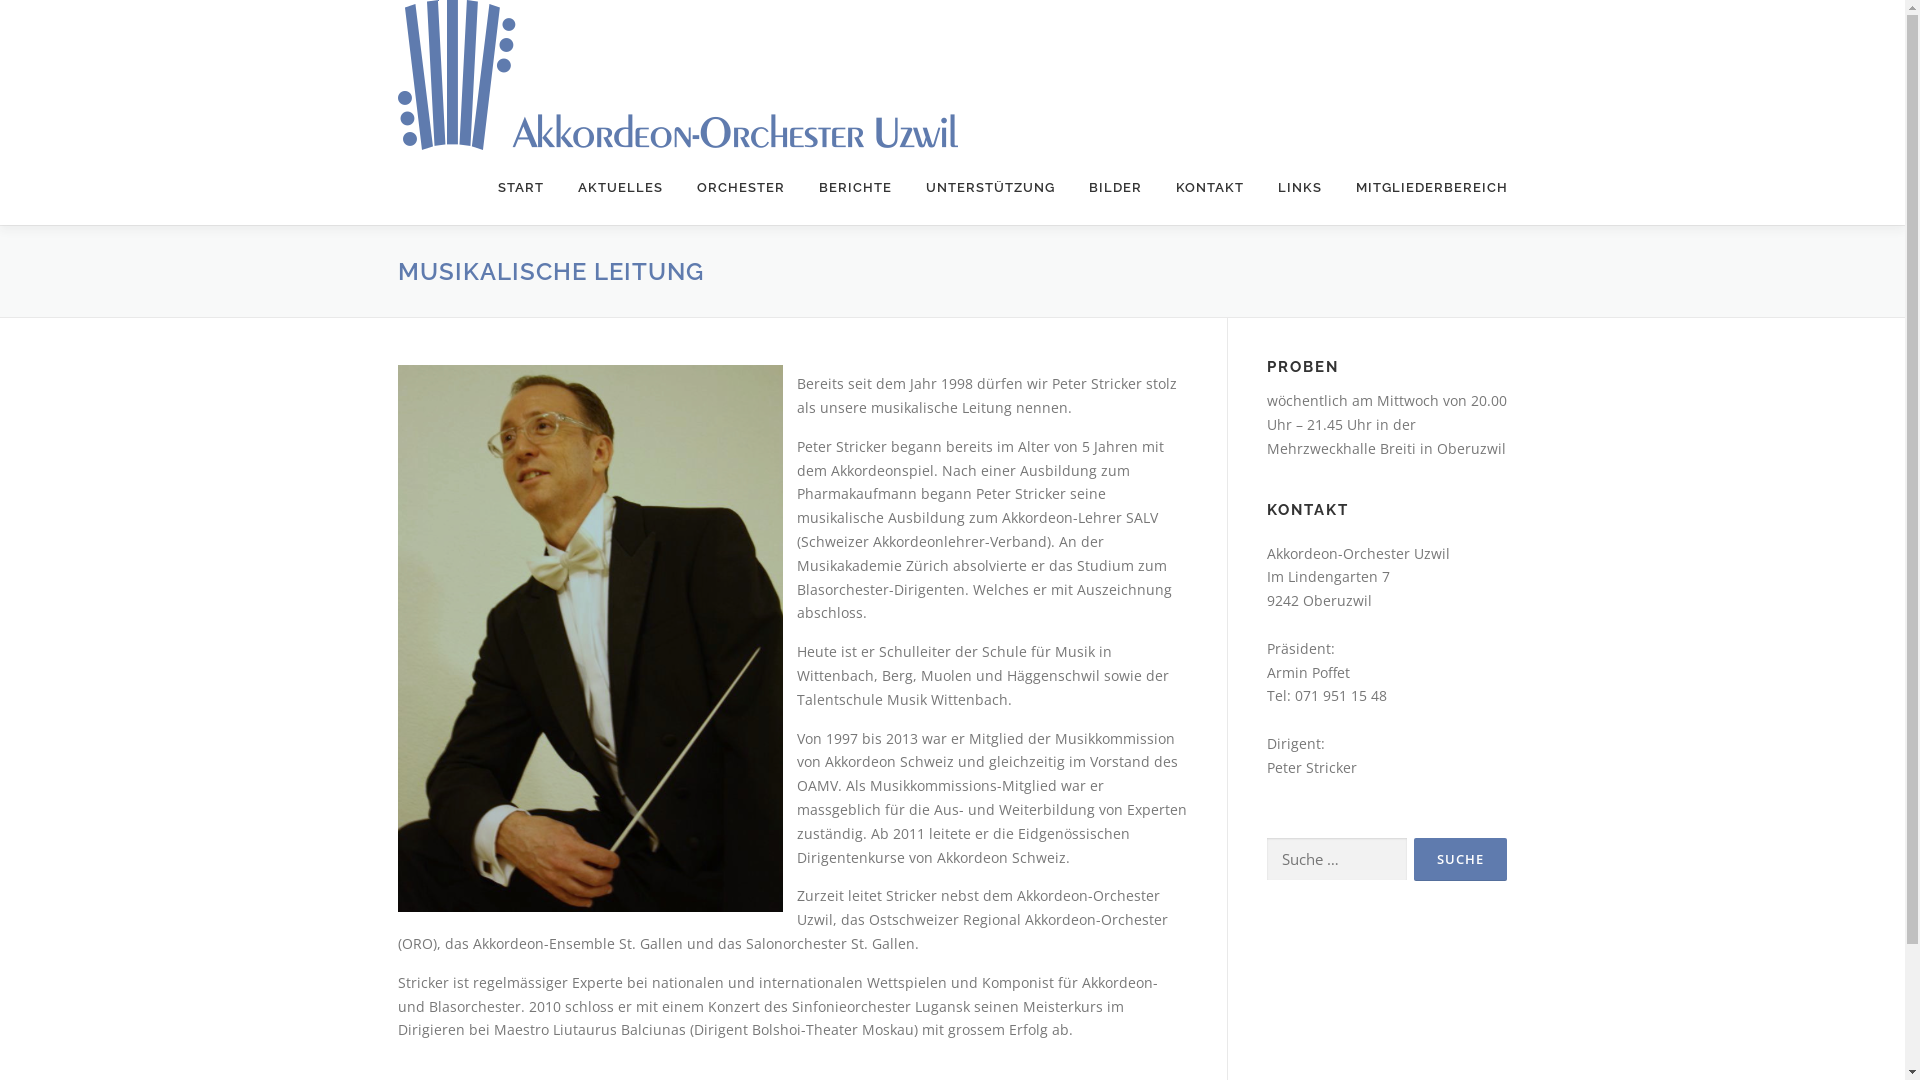  I want to click on Suche, so click(1460, 860).